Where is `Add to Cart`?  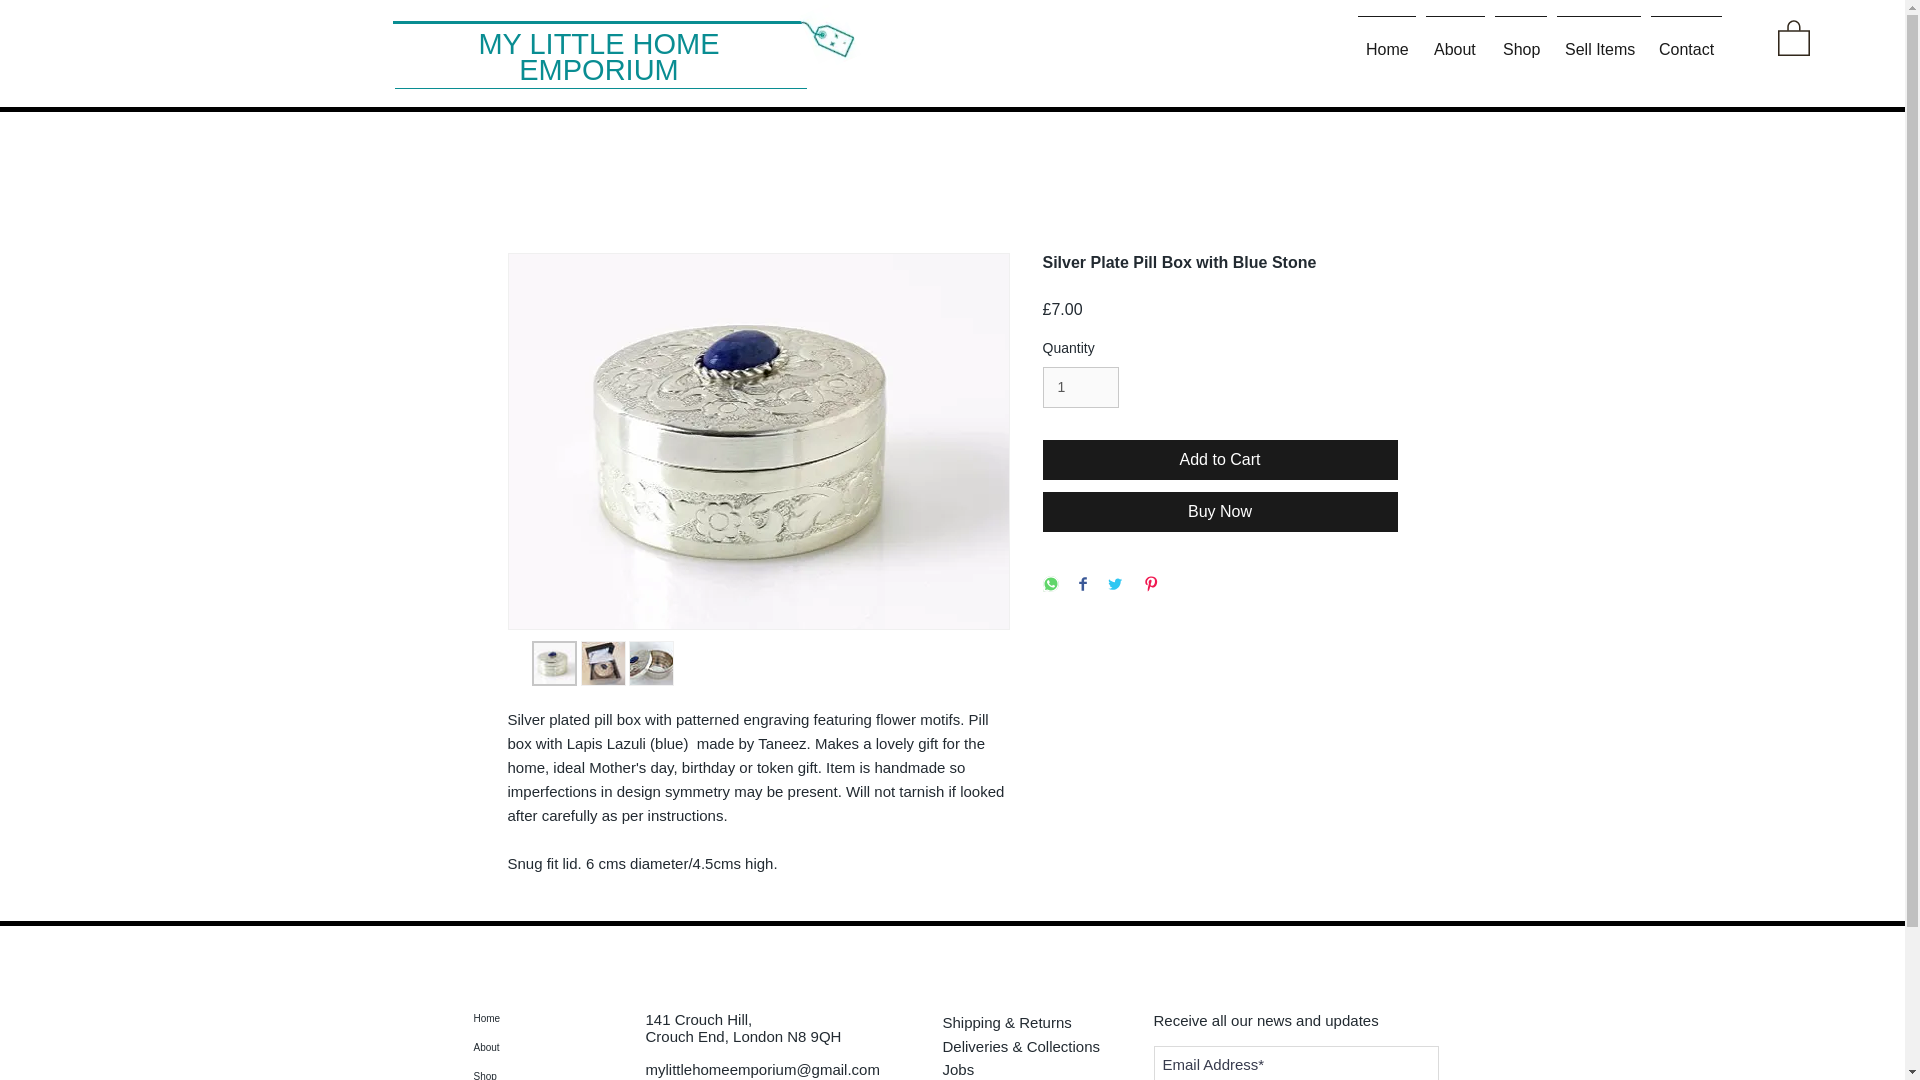 Add to Cart is located at coordinates (1220, 459).